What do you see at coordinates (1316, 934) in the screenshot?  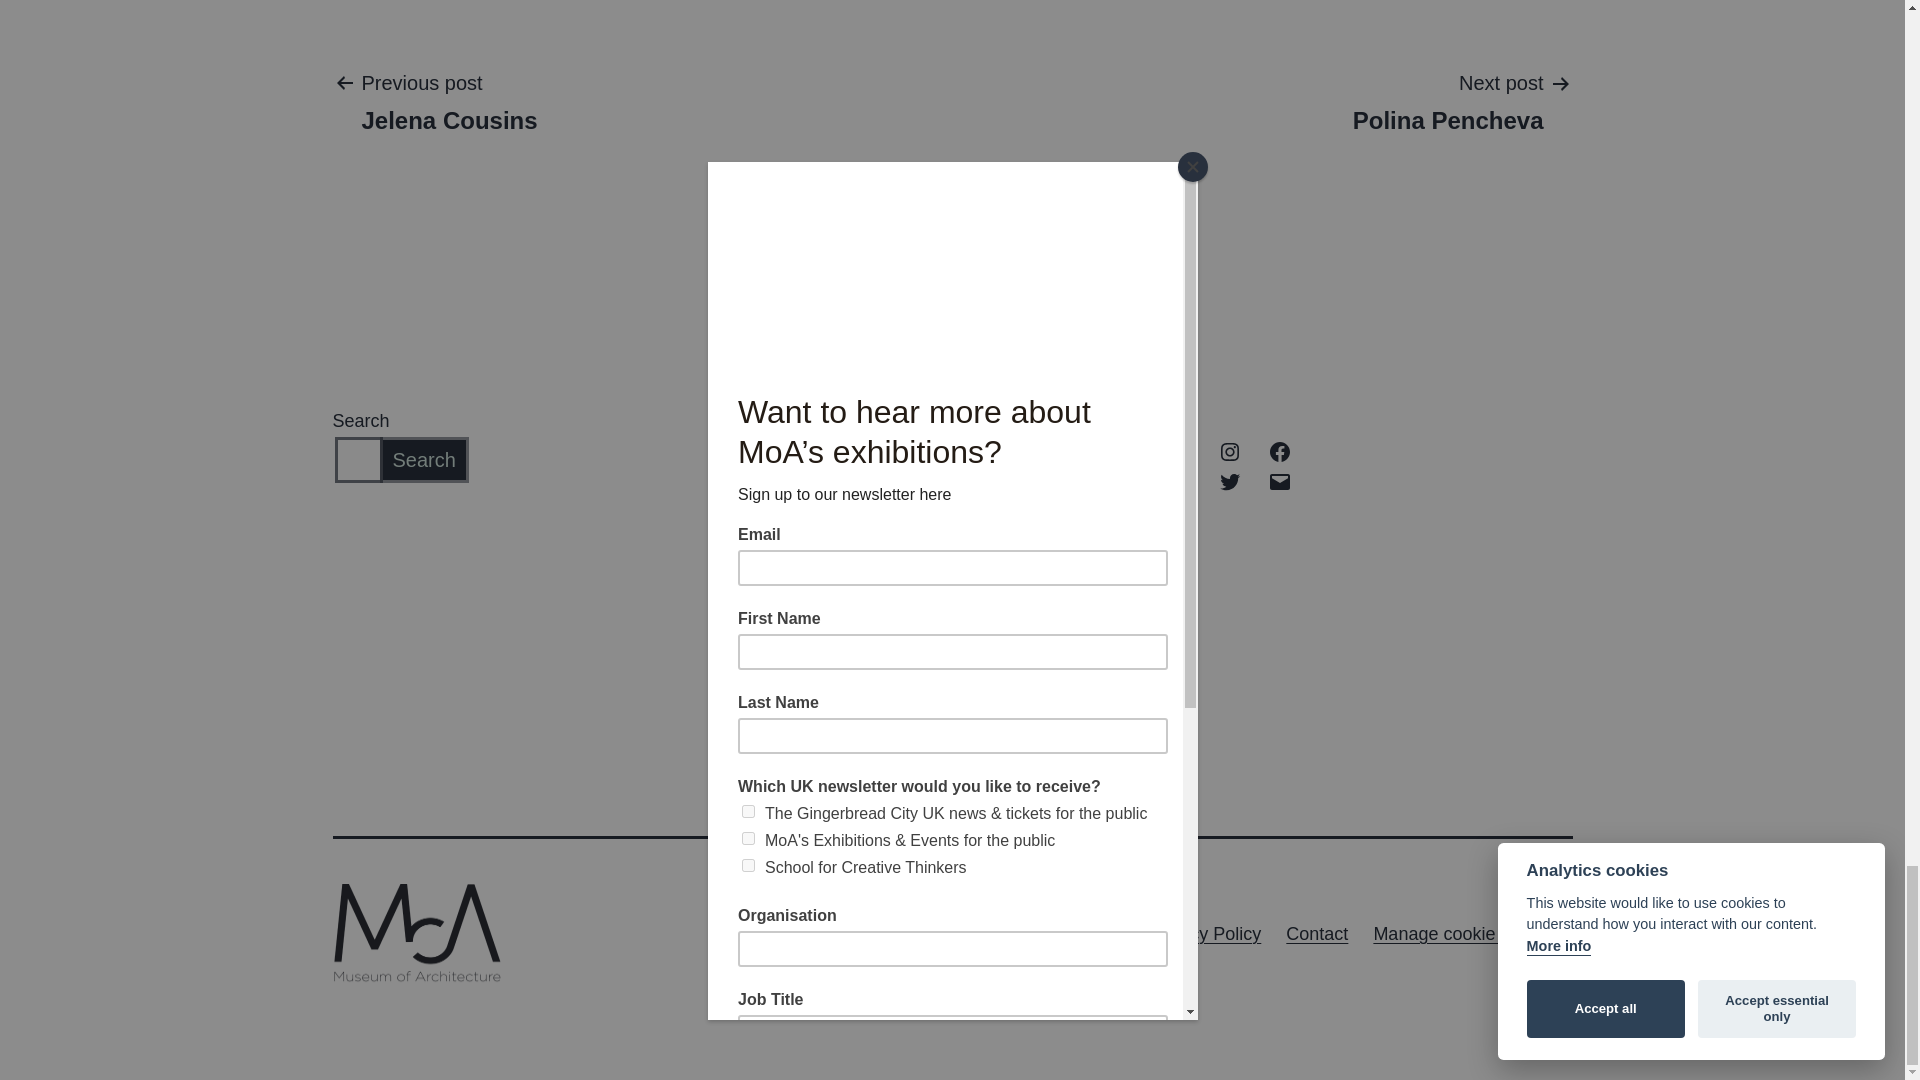 I see `Contact` at bounding box center [1316, 934].